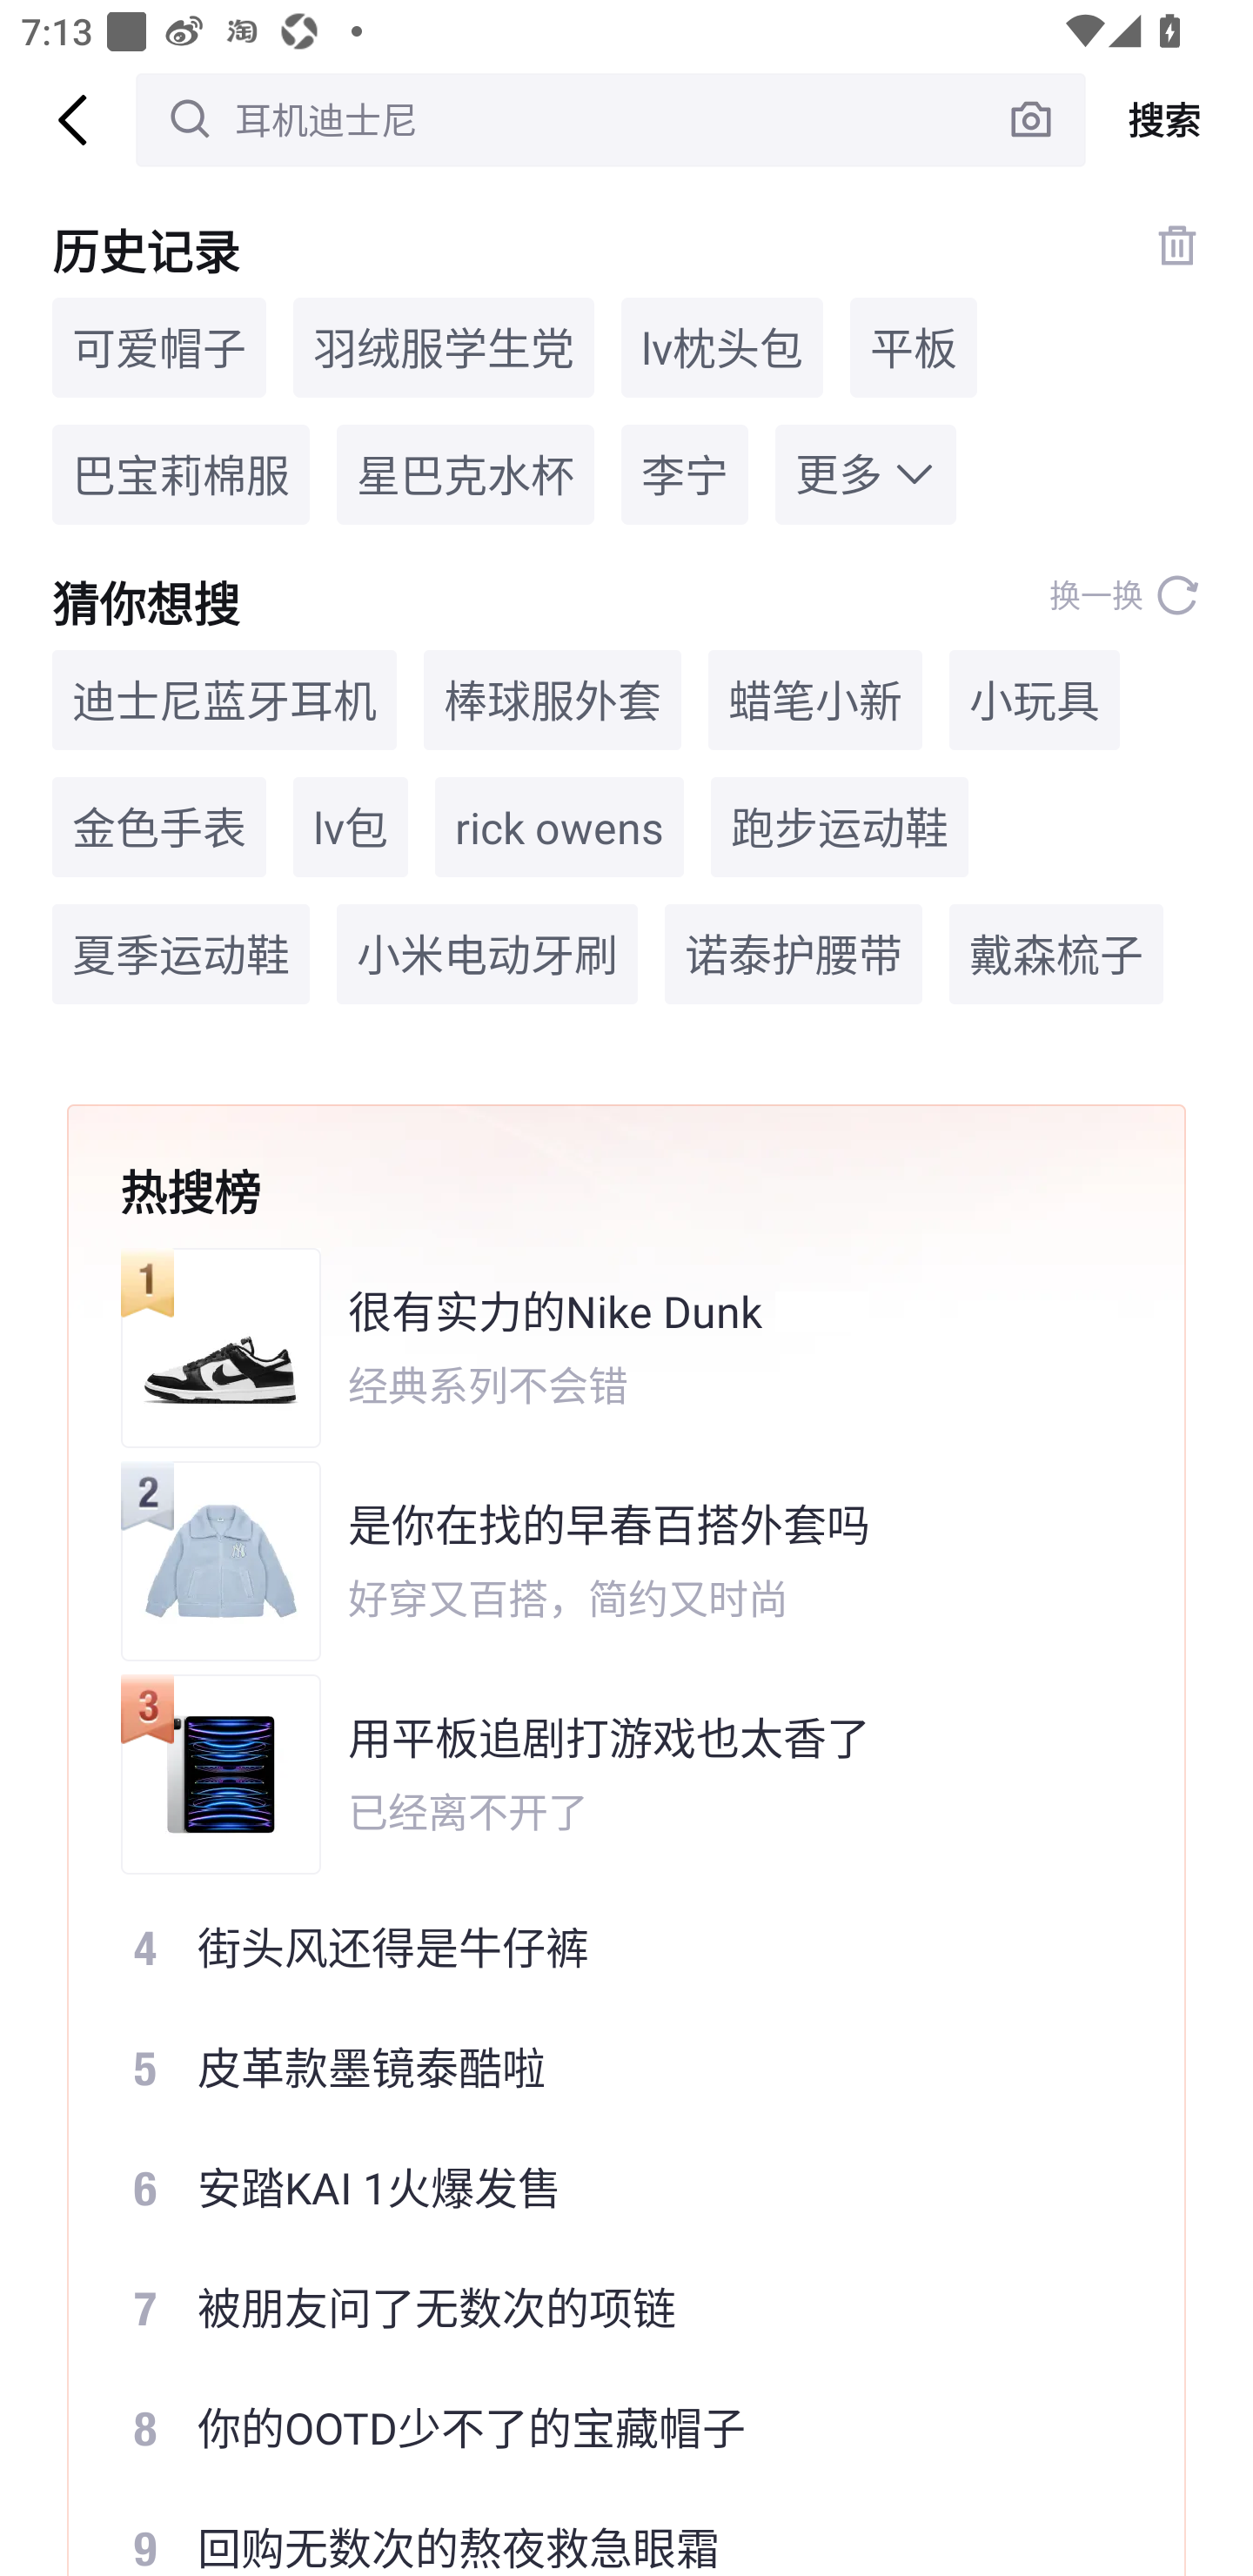 This screenshot has width=1253, height=2576. What do you see at coordinates (181, 954) in the screenshot?
I see `夏季运动鞋` at bounding box center [181, 954].